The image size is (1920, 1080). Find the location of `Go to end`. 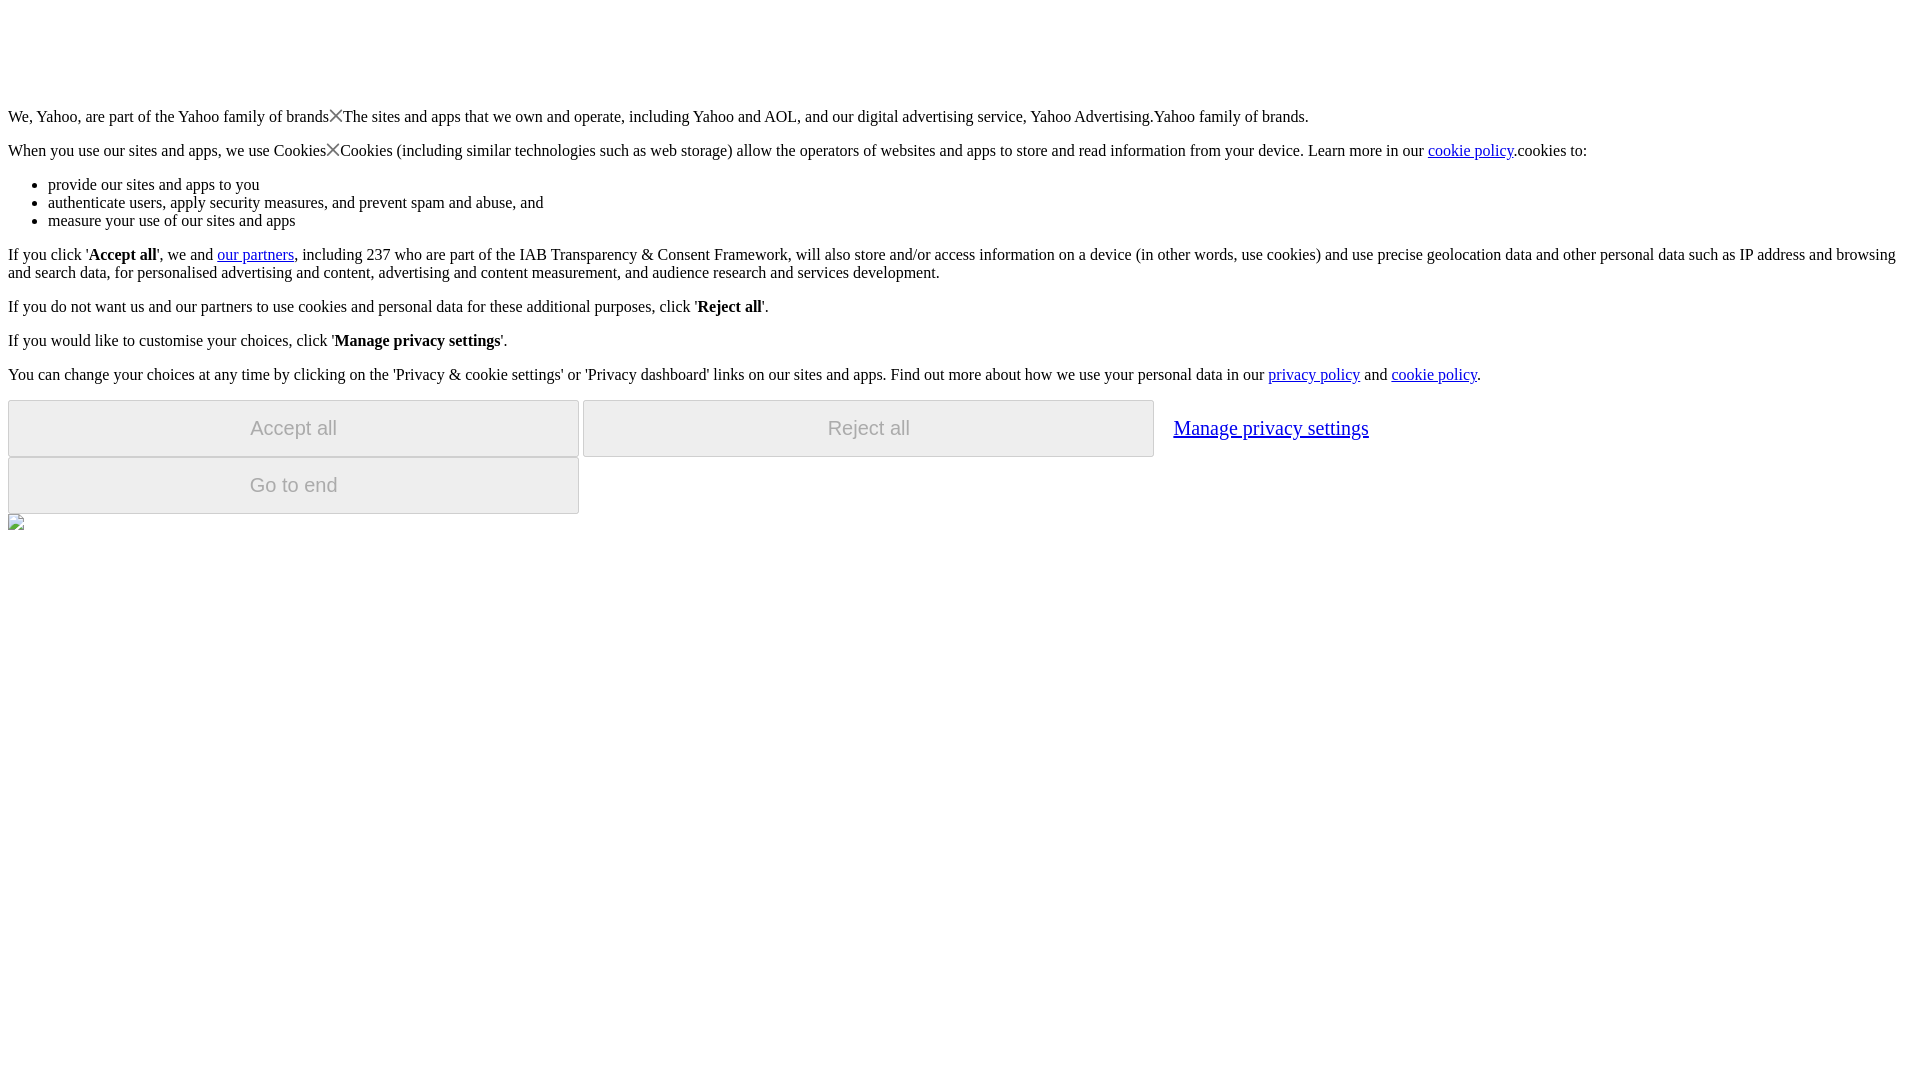

Go to end is located at coordinates (293, 485).